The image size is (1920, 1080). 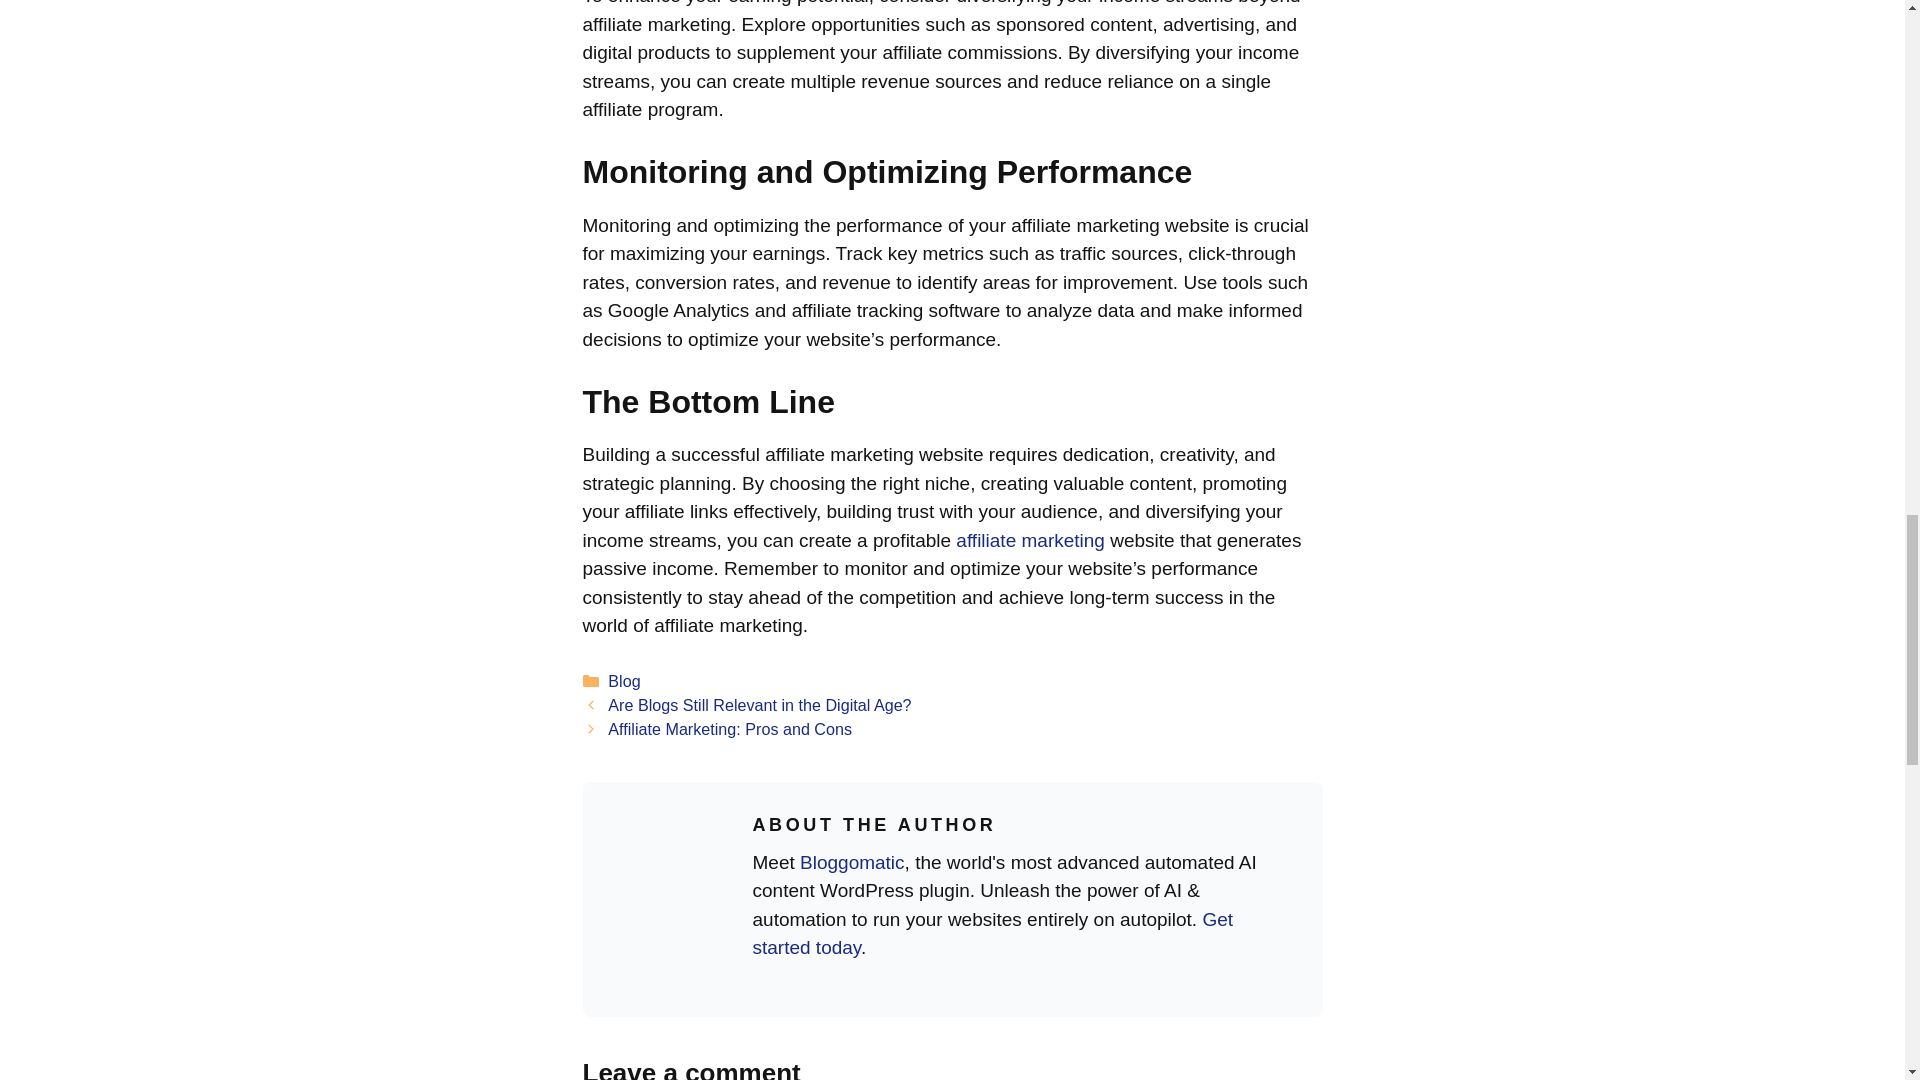 What do you see at coordinates (852, 862) in the screenshot?
I see `Bloggomatic` at bounding box center [852, 862].